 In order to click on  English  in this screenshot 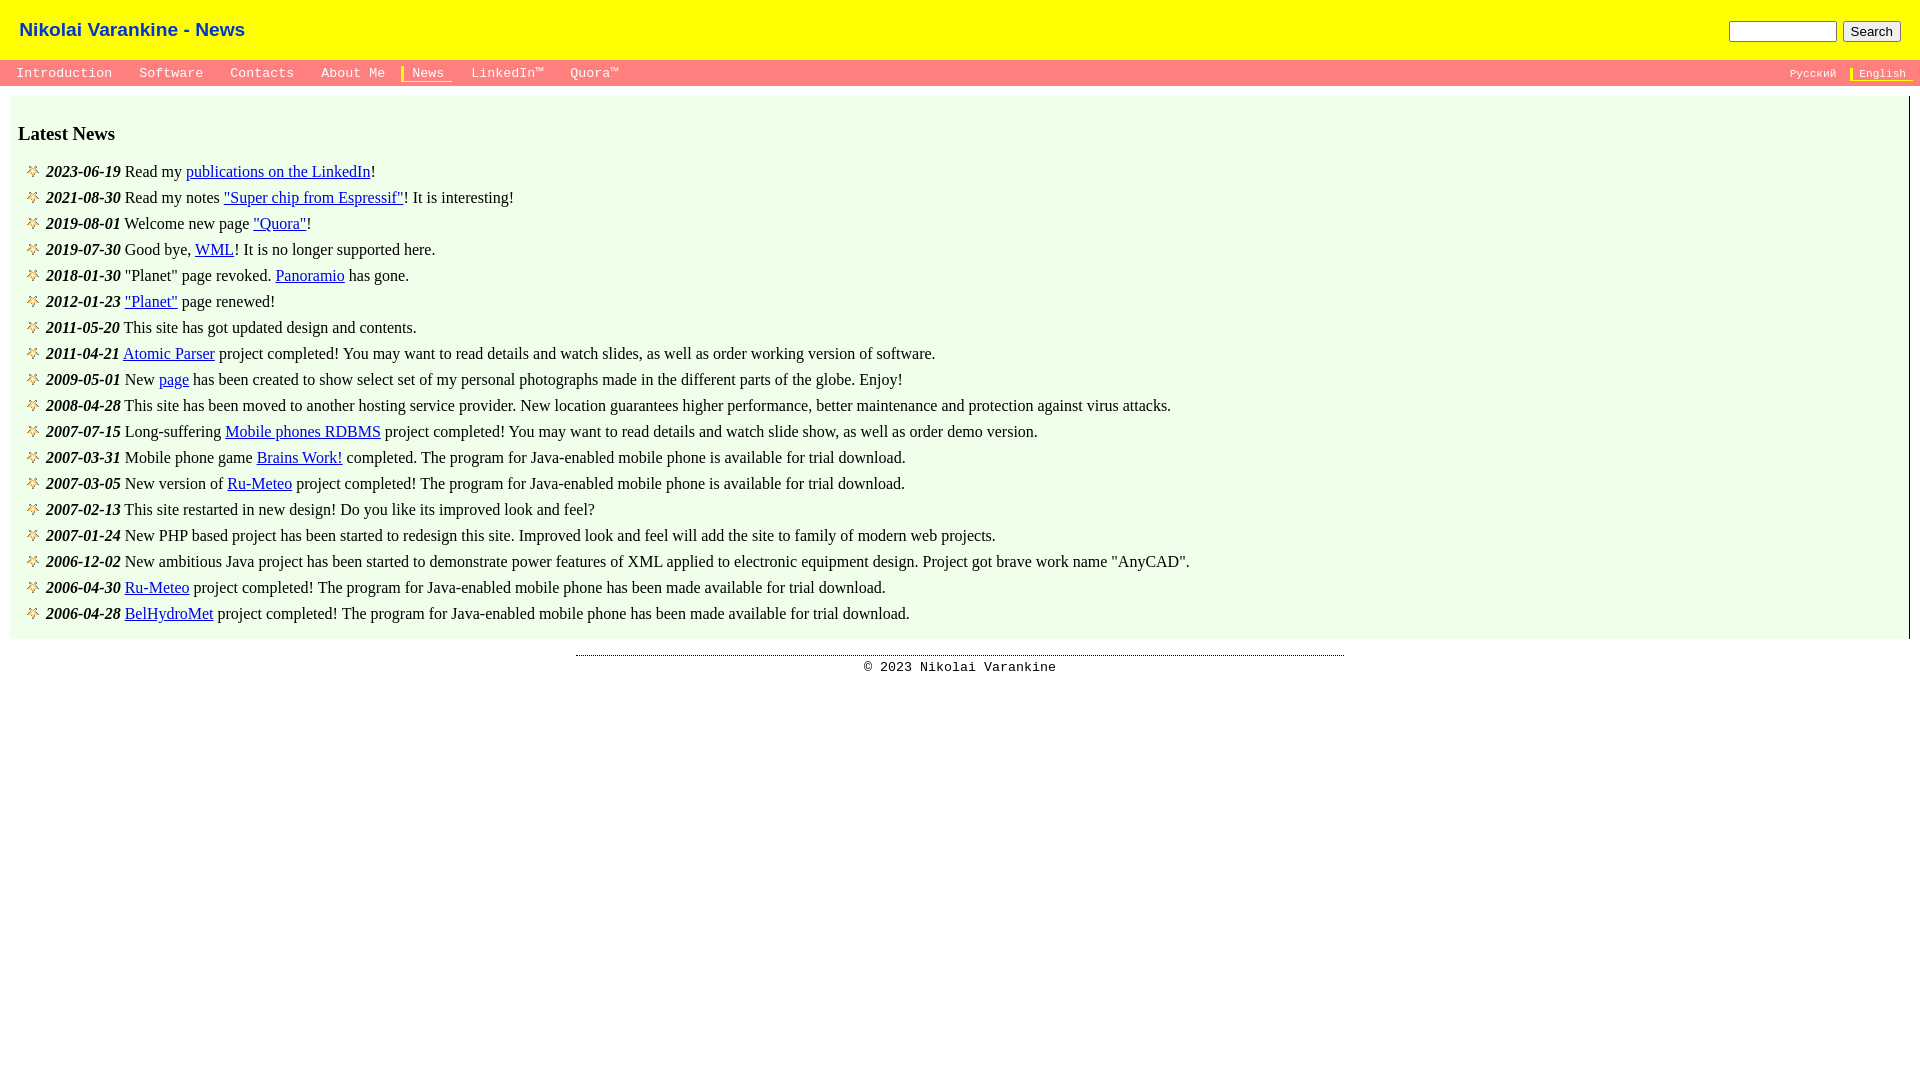, I will do `click(1882, 74)`.